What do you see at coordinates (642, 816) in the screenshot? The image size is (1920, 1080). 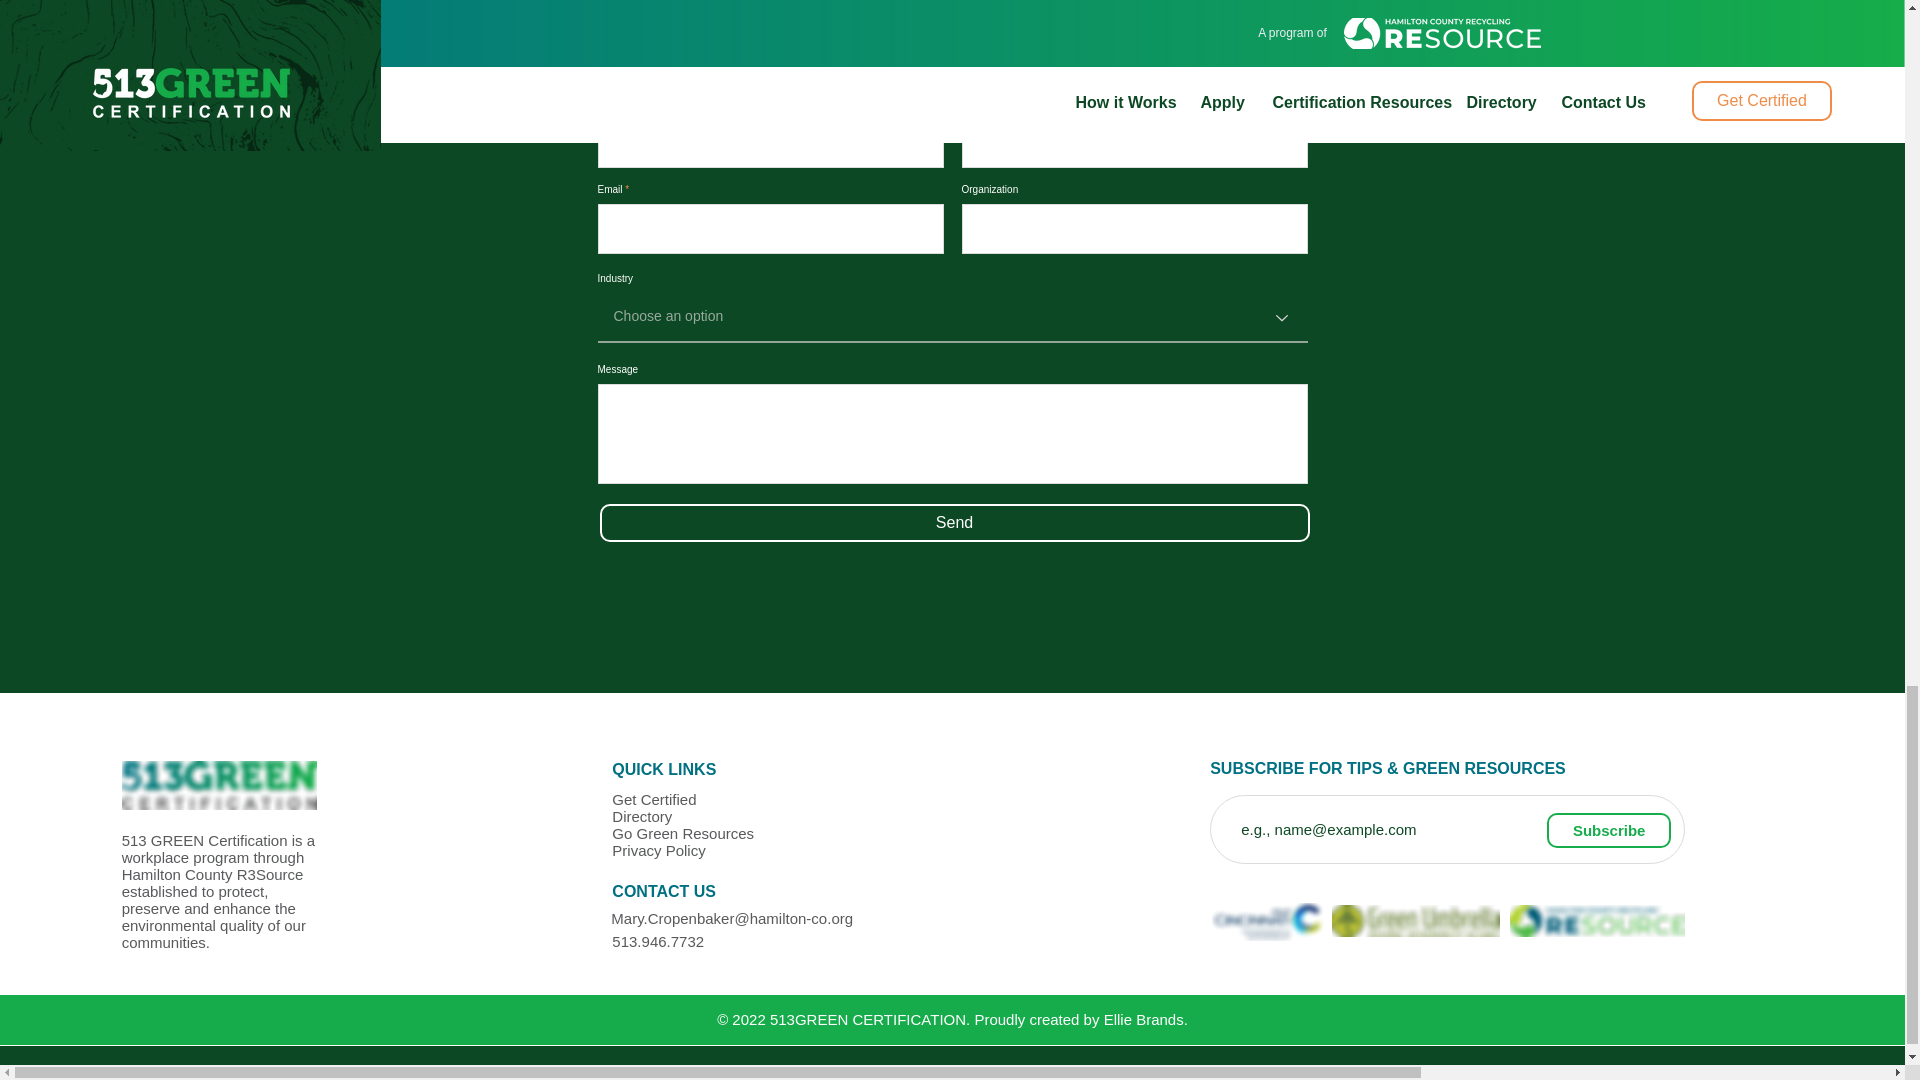 I see `Directory` at bounding box center [642, 816].